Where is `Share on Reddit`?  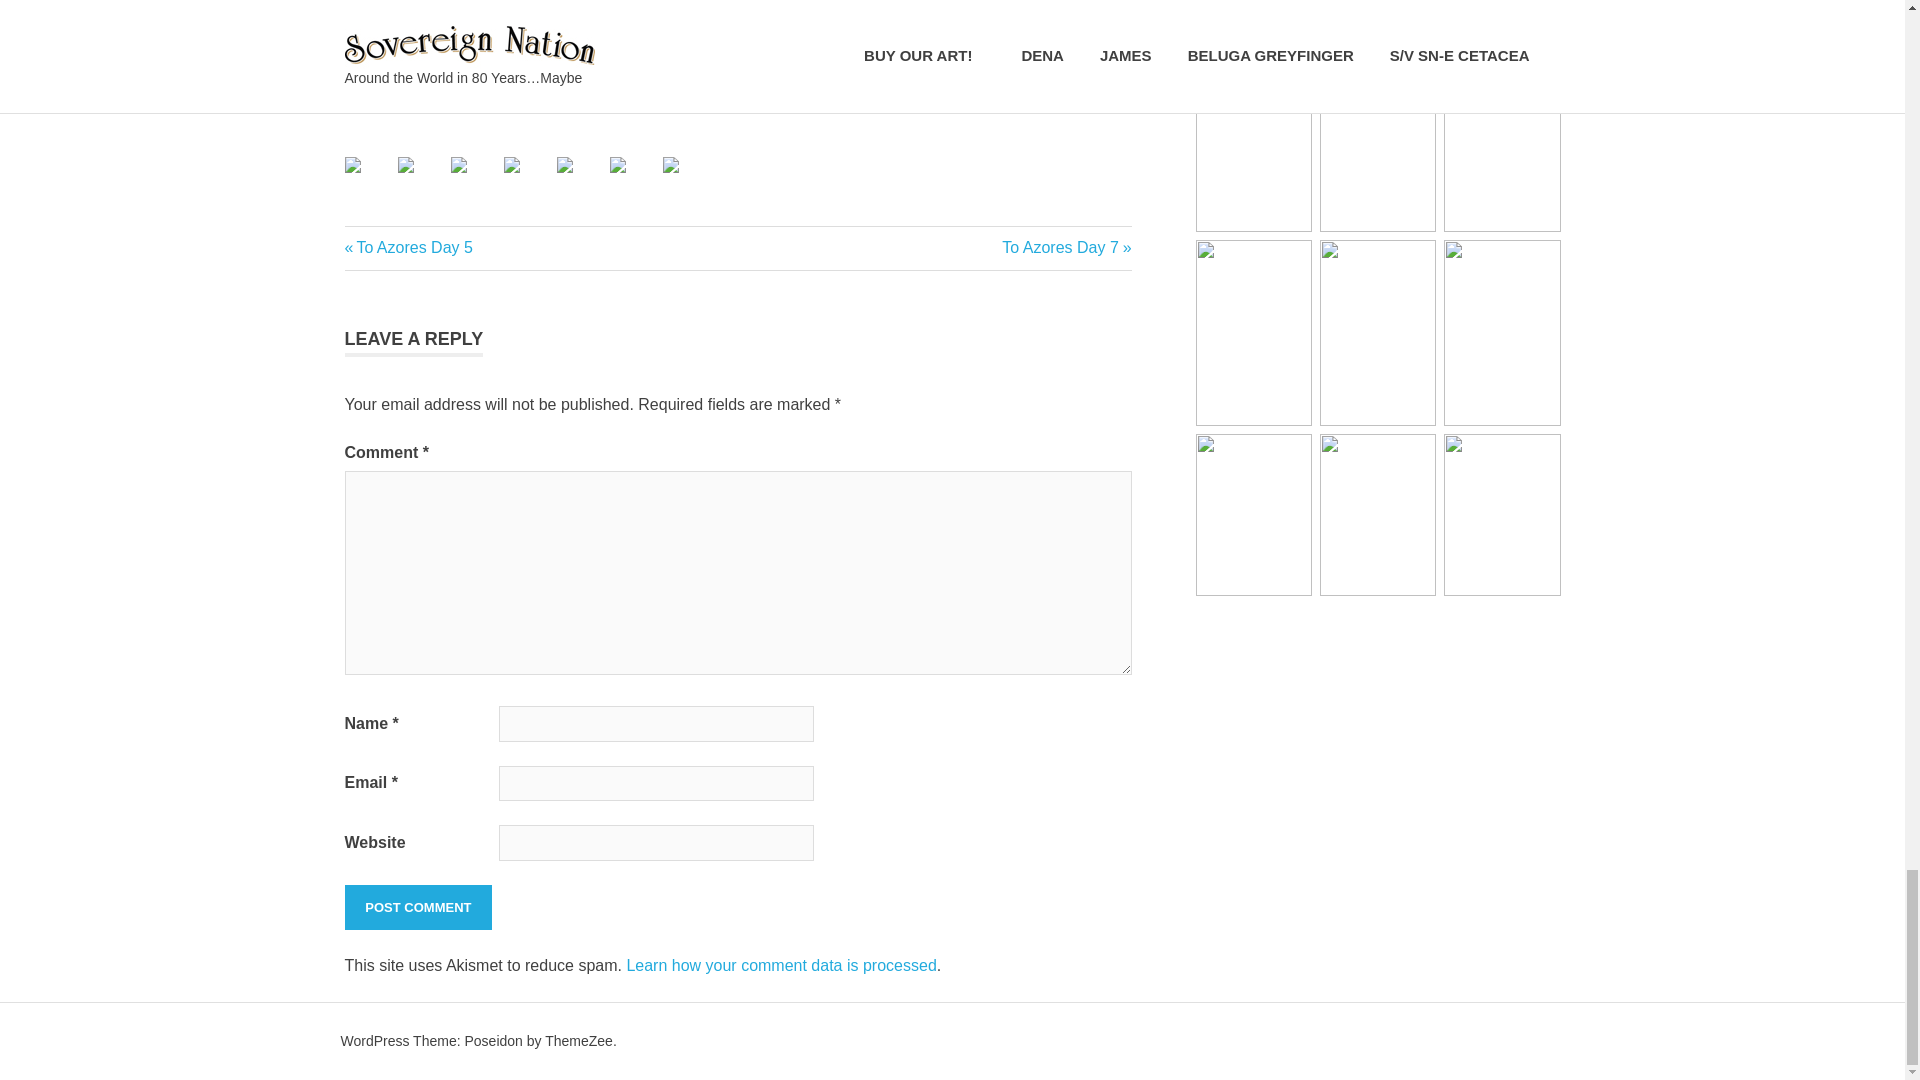
Share on Reddit is located at coordinates (458, 164).